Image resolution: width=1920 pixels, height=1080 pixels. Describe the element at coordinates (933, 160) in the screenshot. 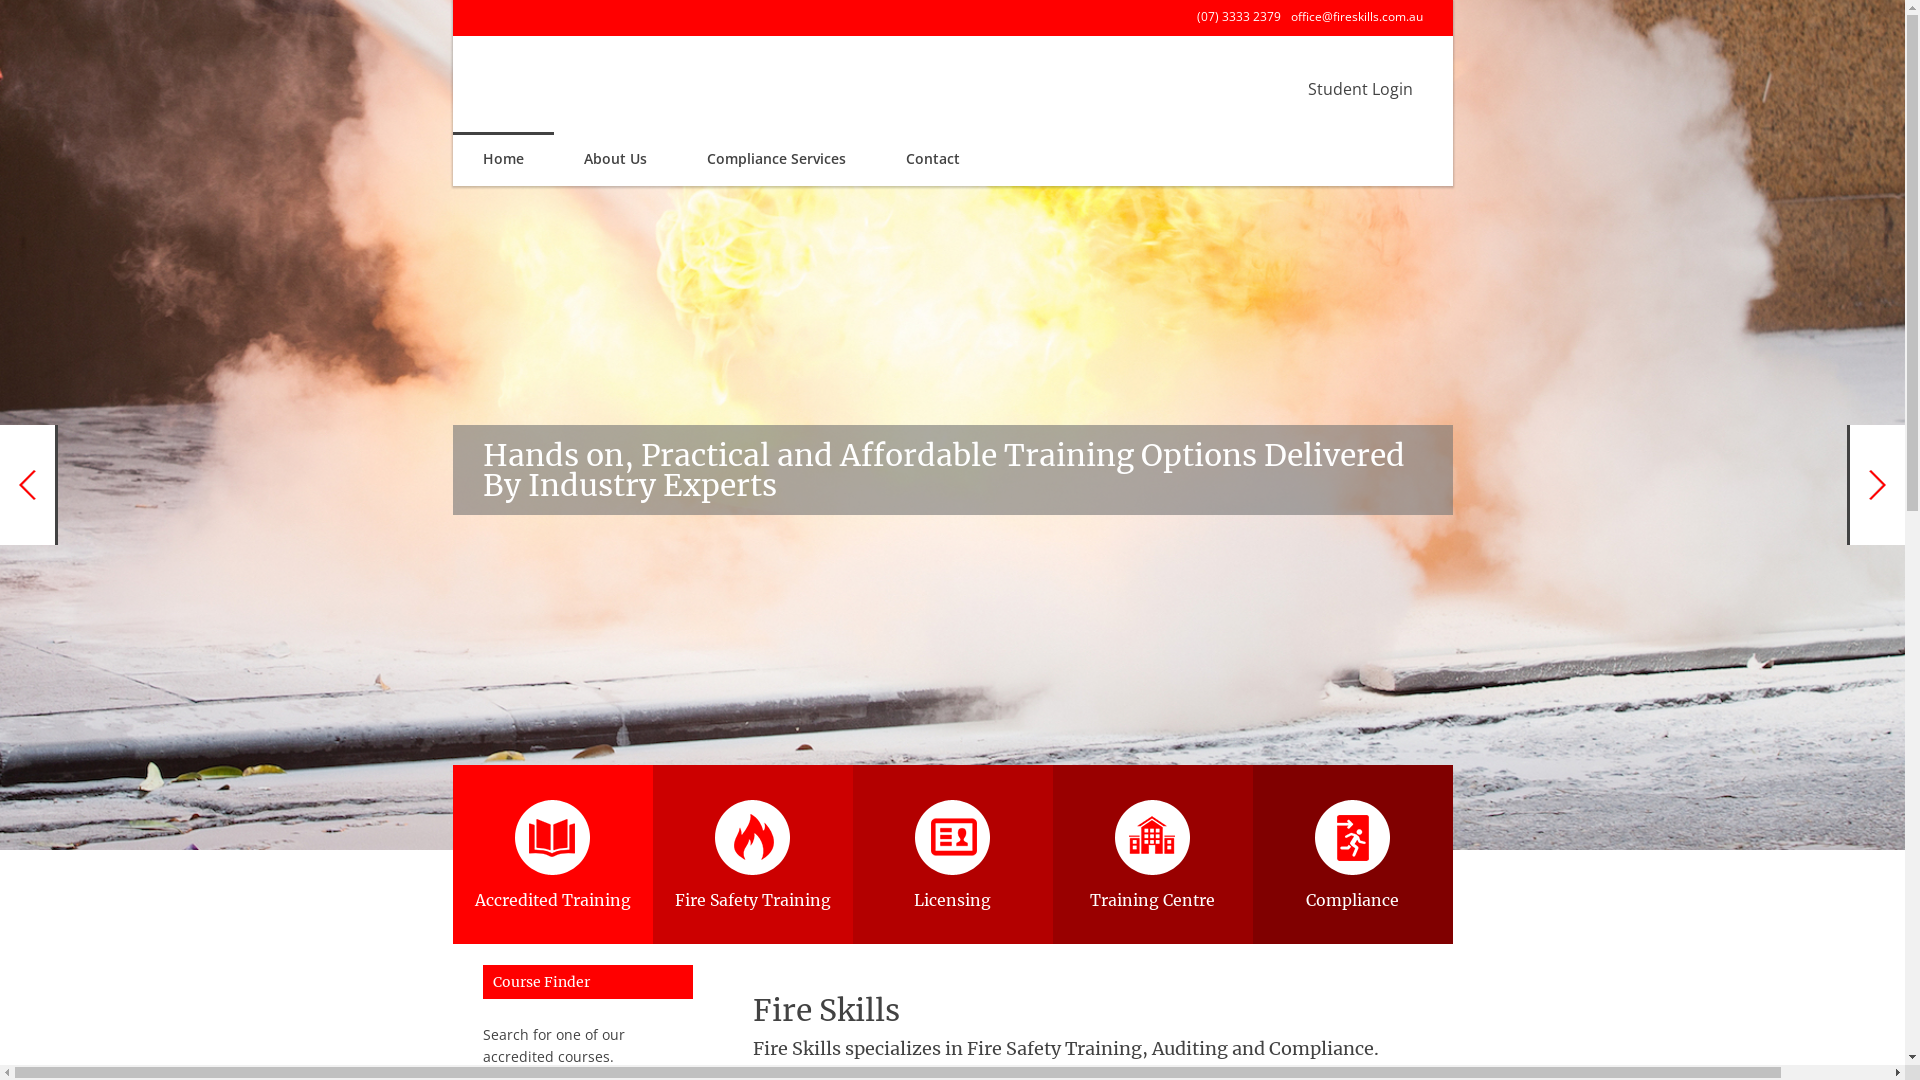

I see `Contact` at that location.